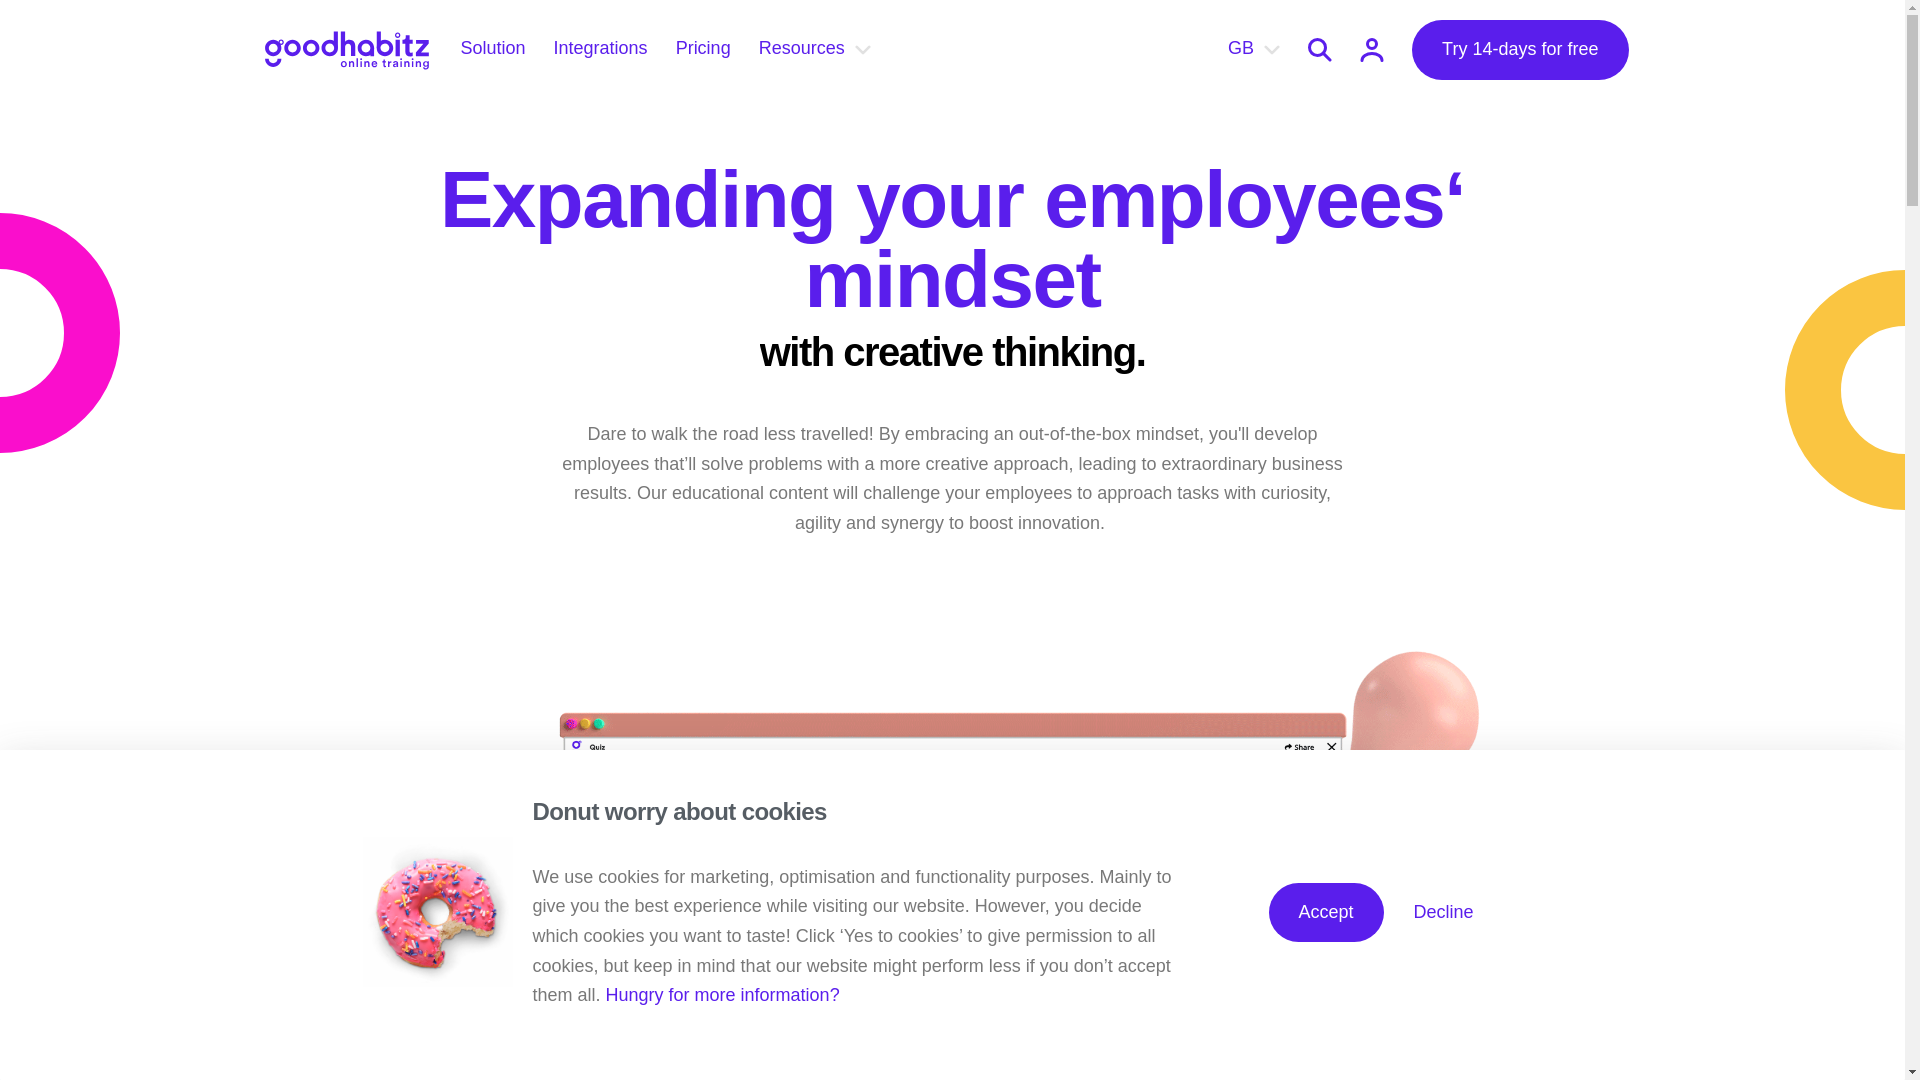 This screenshot has width=1920, height=1080. What do you see at coordinates (601, 50) in the screenshot?
I see `Integrations` at bounding box center [601, 50].